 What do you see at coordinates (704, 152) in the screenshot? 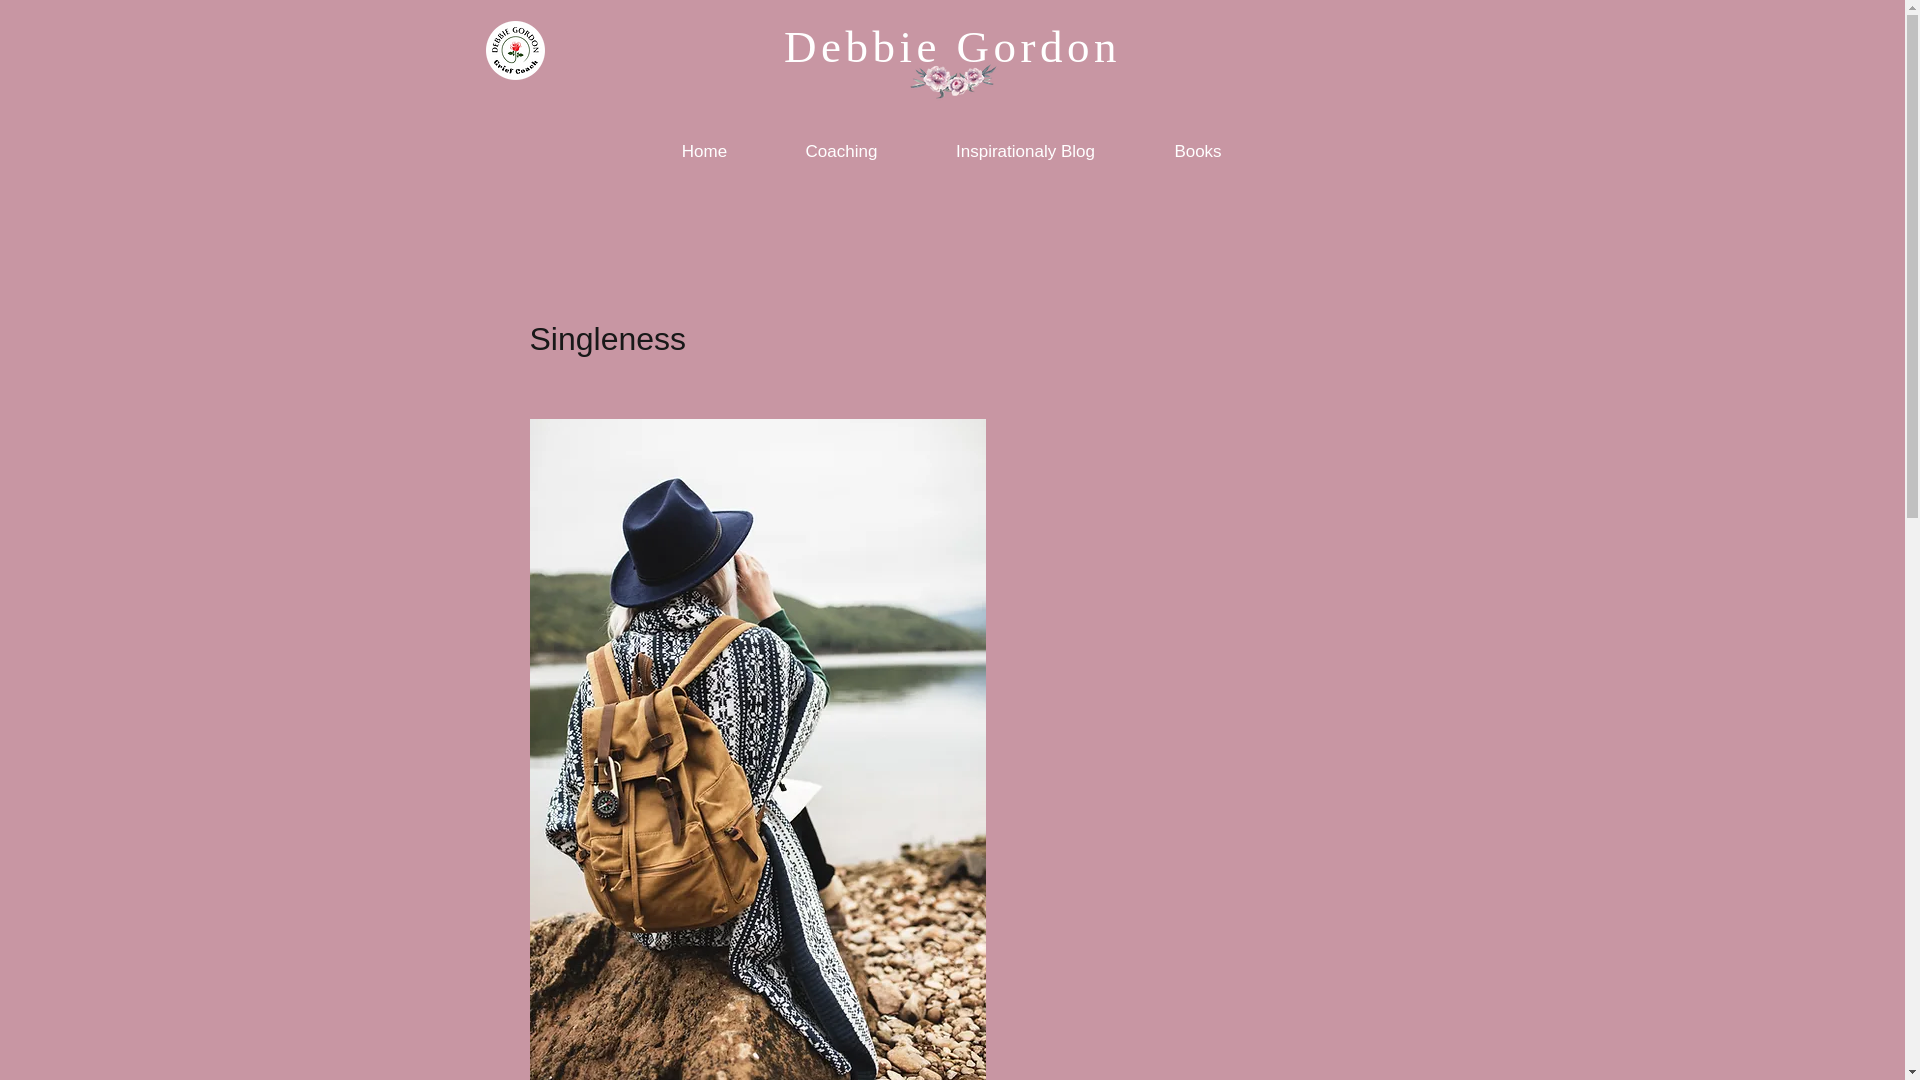
I see `Home` at bounding box center [704, 152].